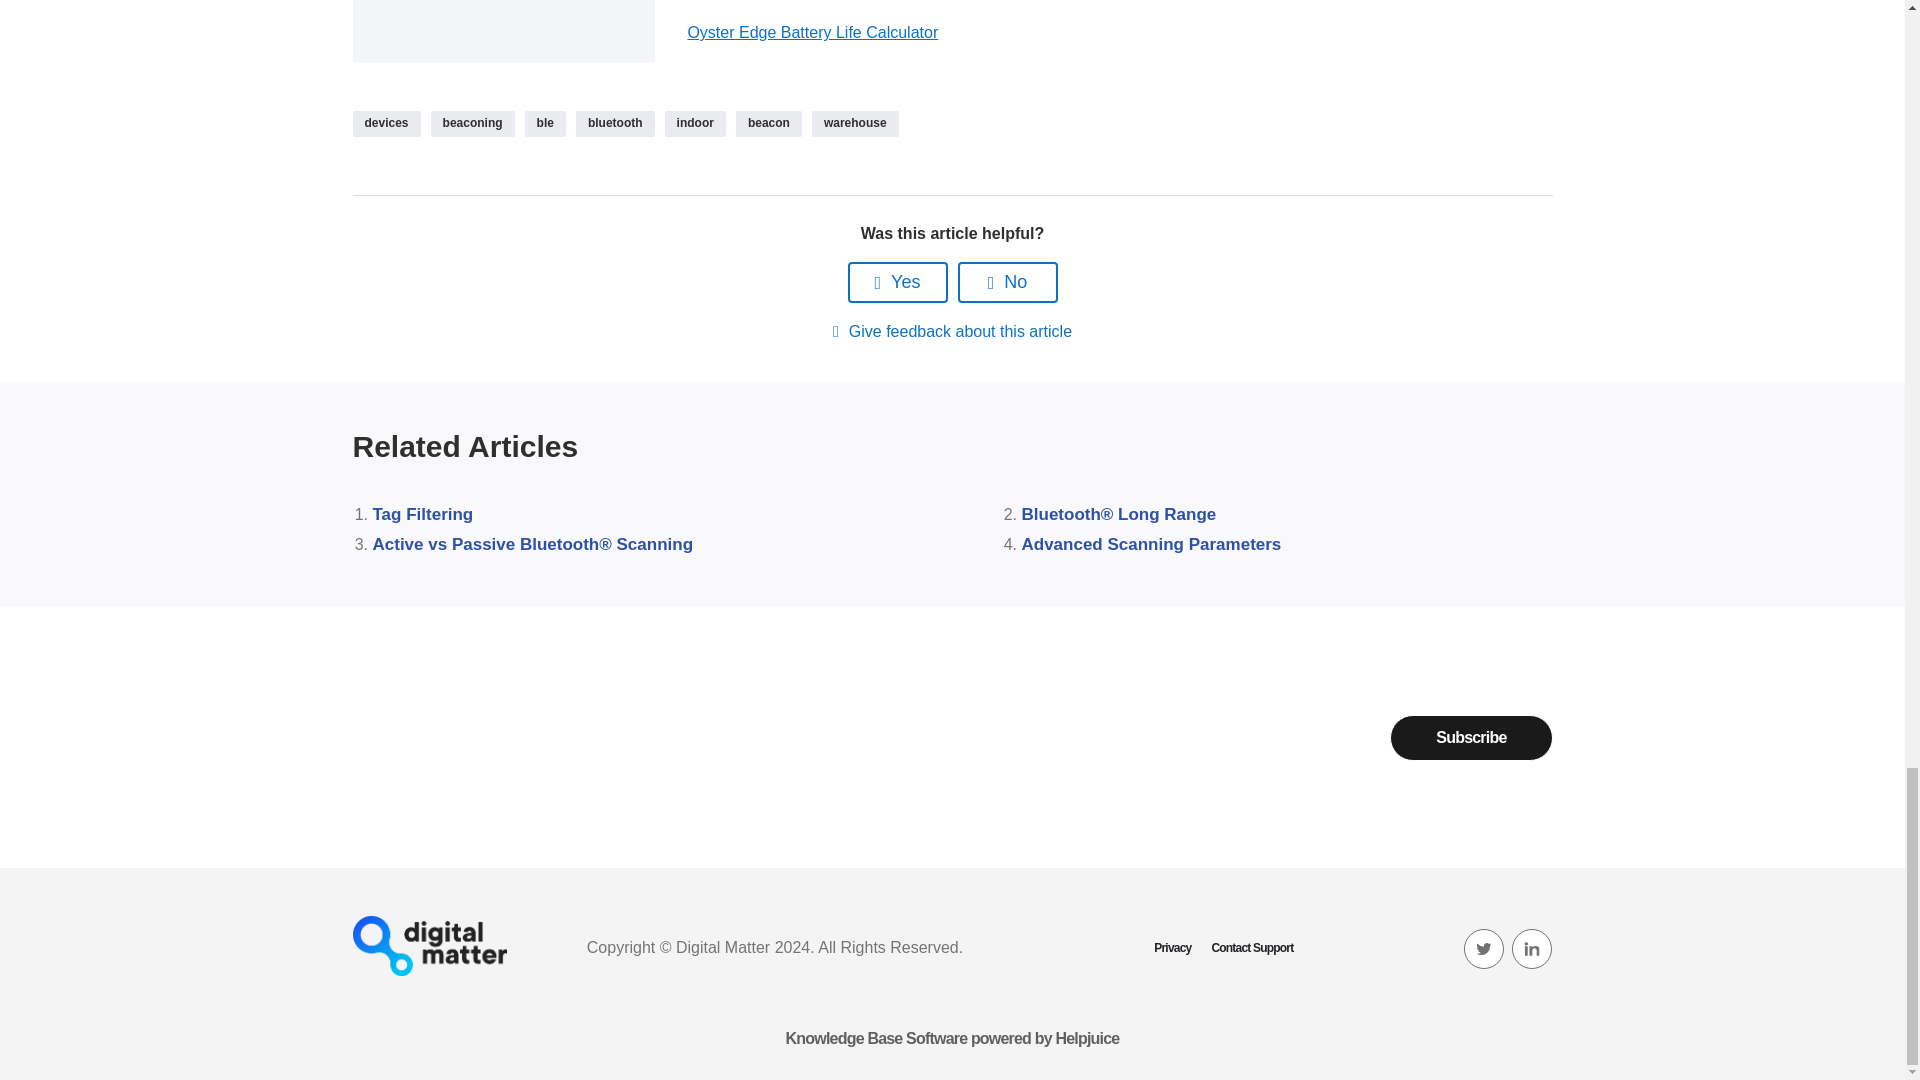 This screenshot has width=1920, height=1080. What do you see at coordinates (472, 124) in the screenshot?
I see `beaconing` at bounding box center [472, 124].